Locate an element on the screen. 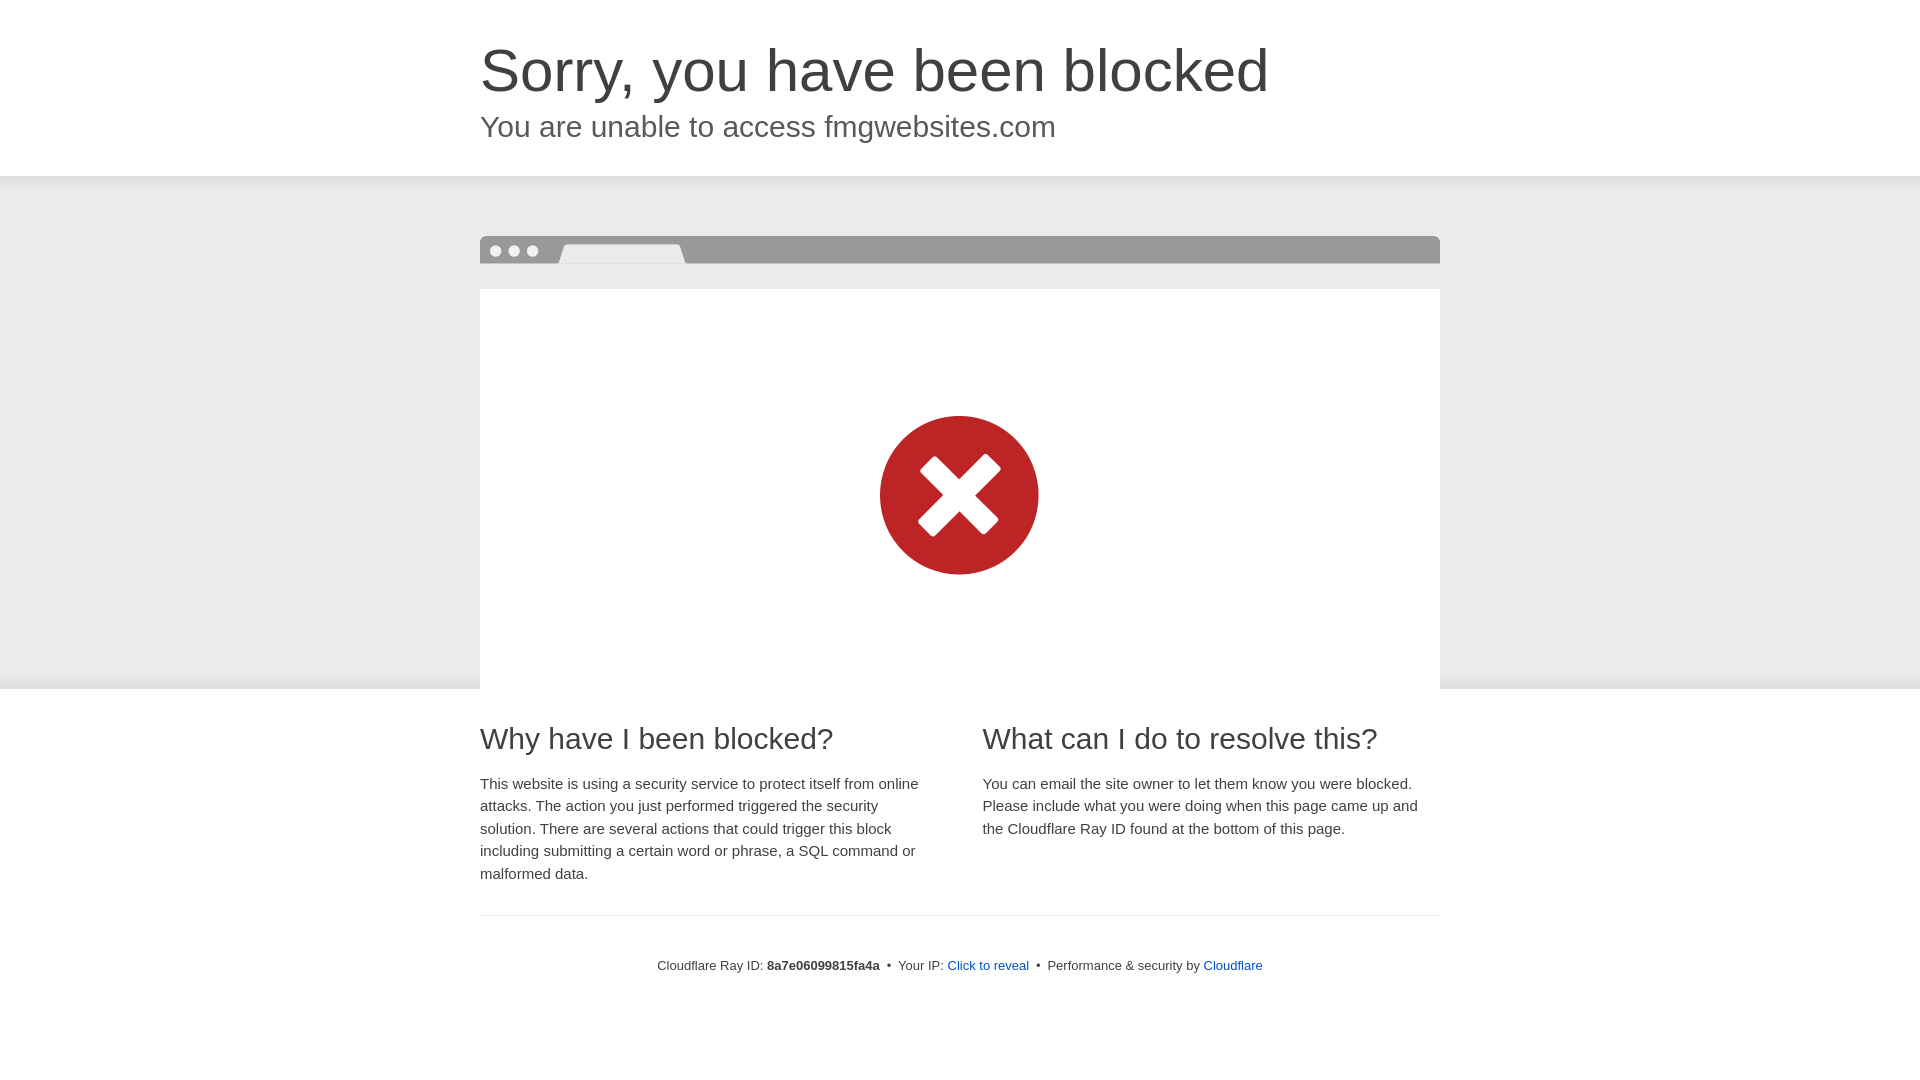 The image size is (1920, 1080). Click to reveal is located at coordinates (988, 966).